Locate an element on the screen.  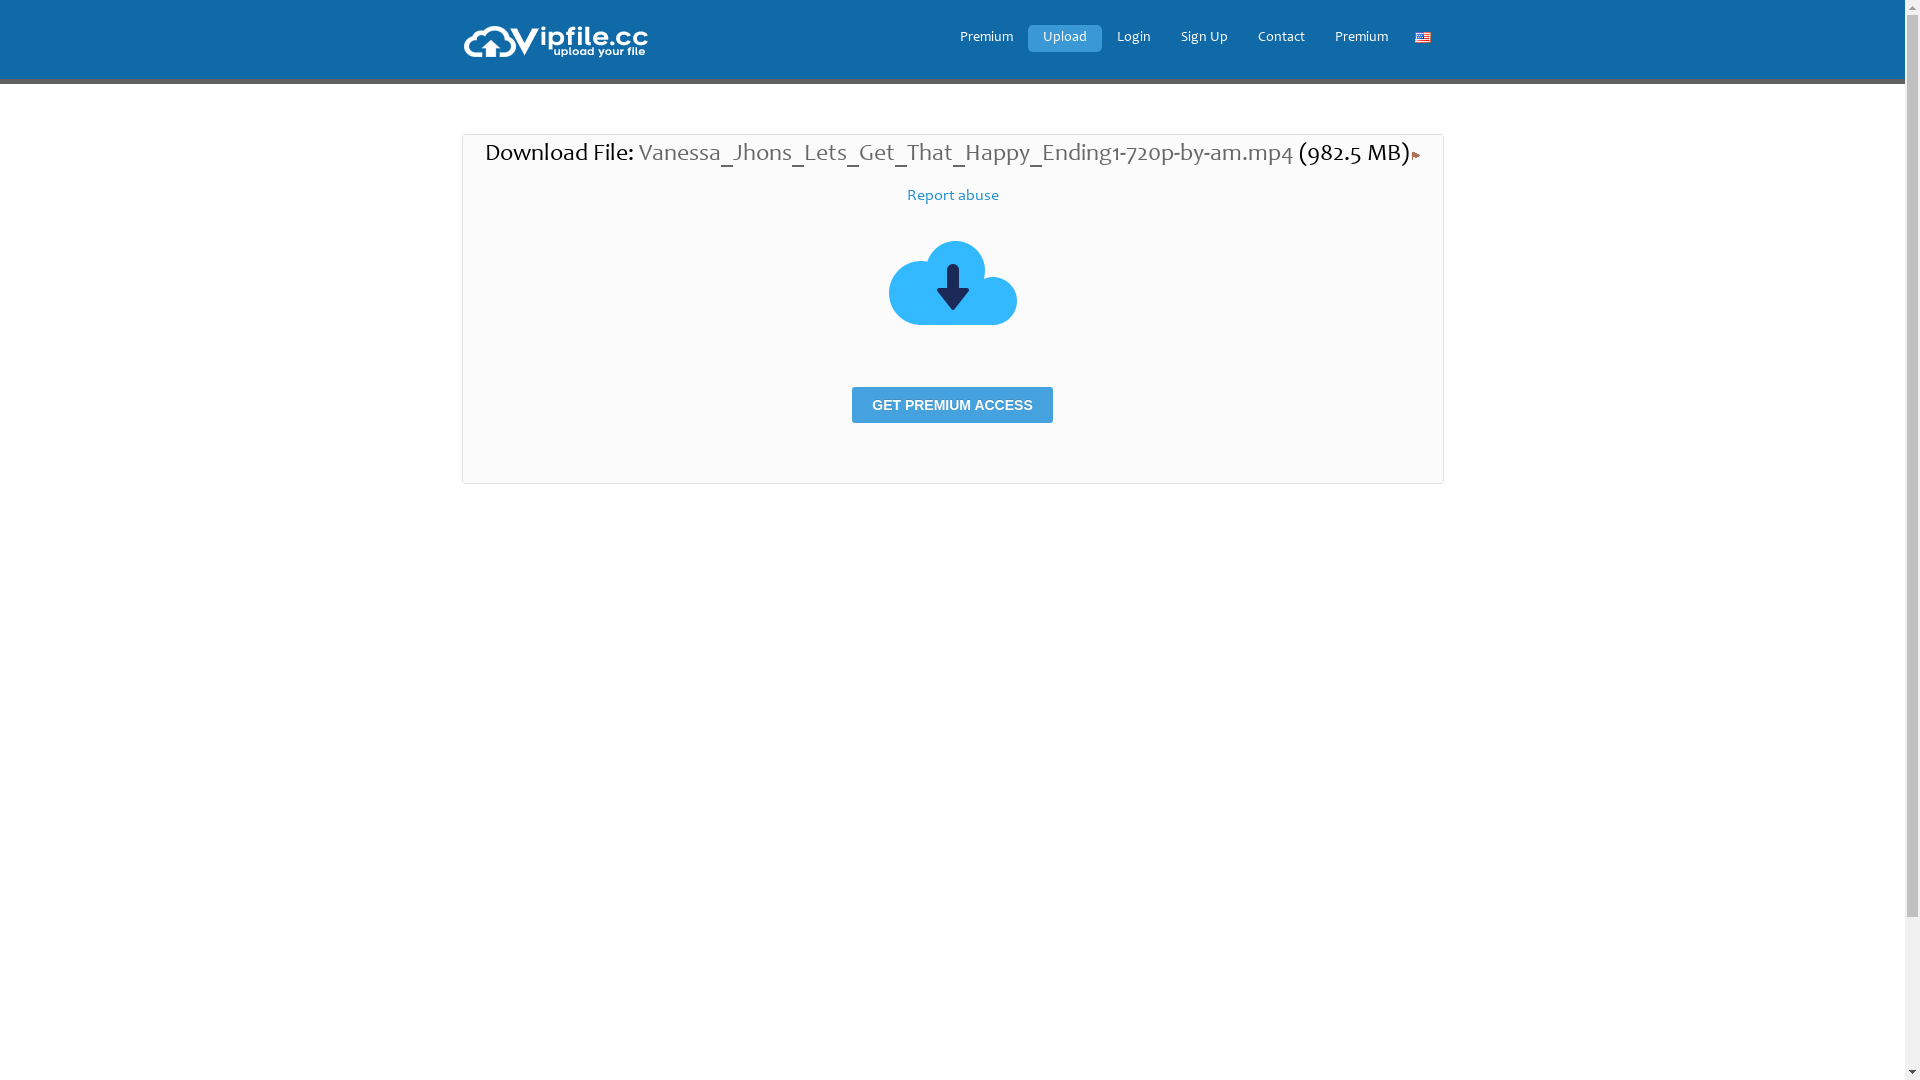
Login is located at coordinates (1134, 38).